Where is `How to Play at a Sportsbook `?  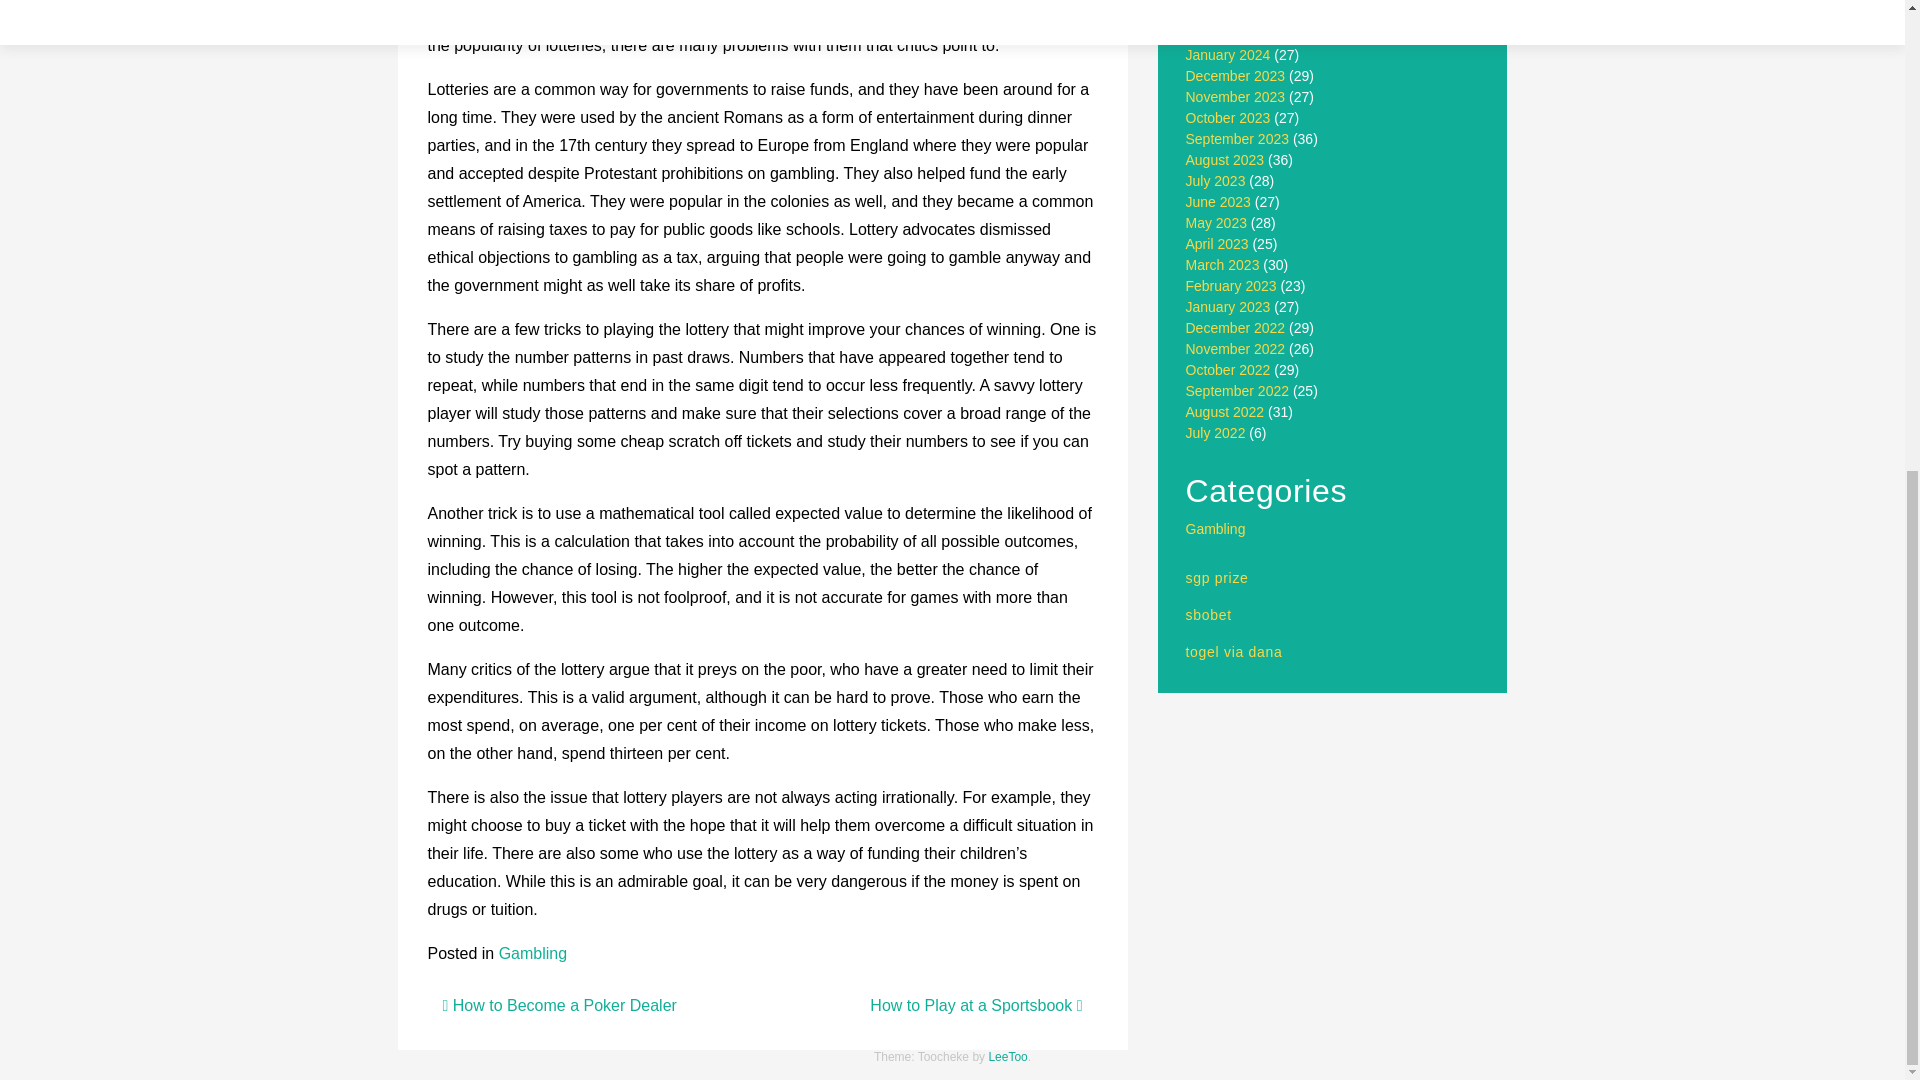
How to Play at a Sportsbook  is located at coordinates (976, 1005).